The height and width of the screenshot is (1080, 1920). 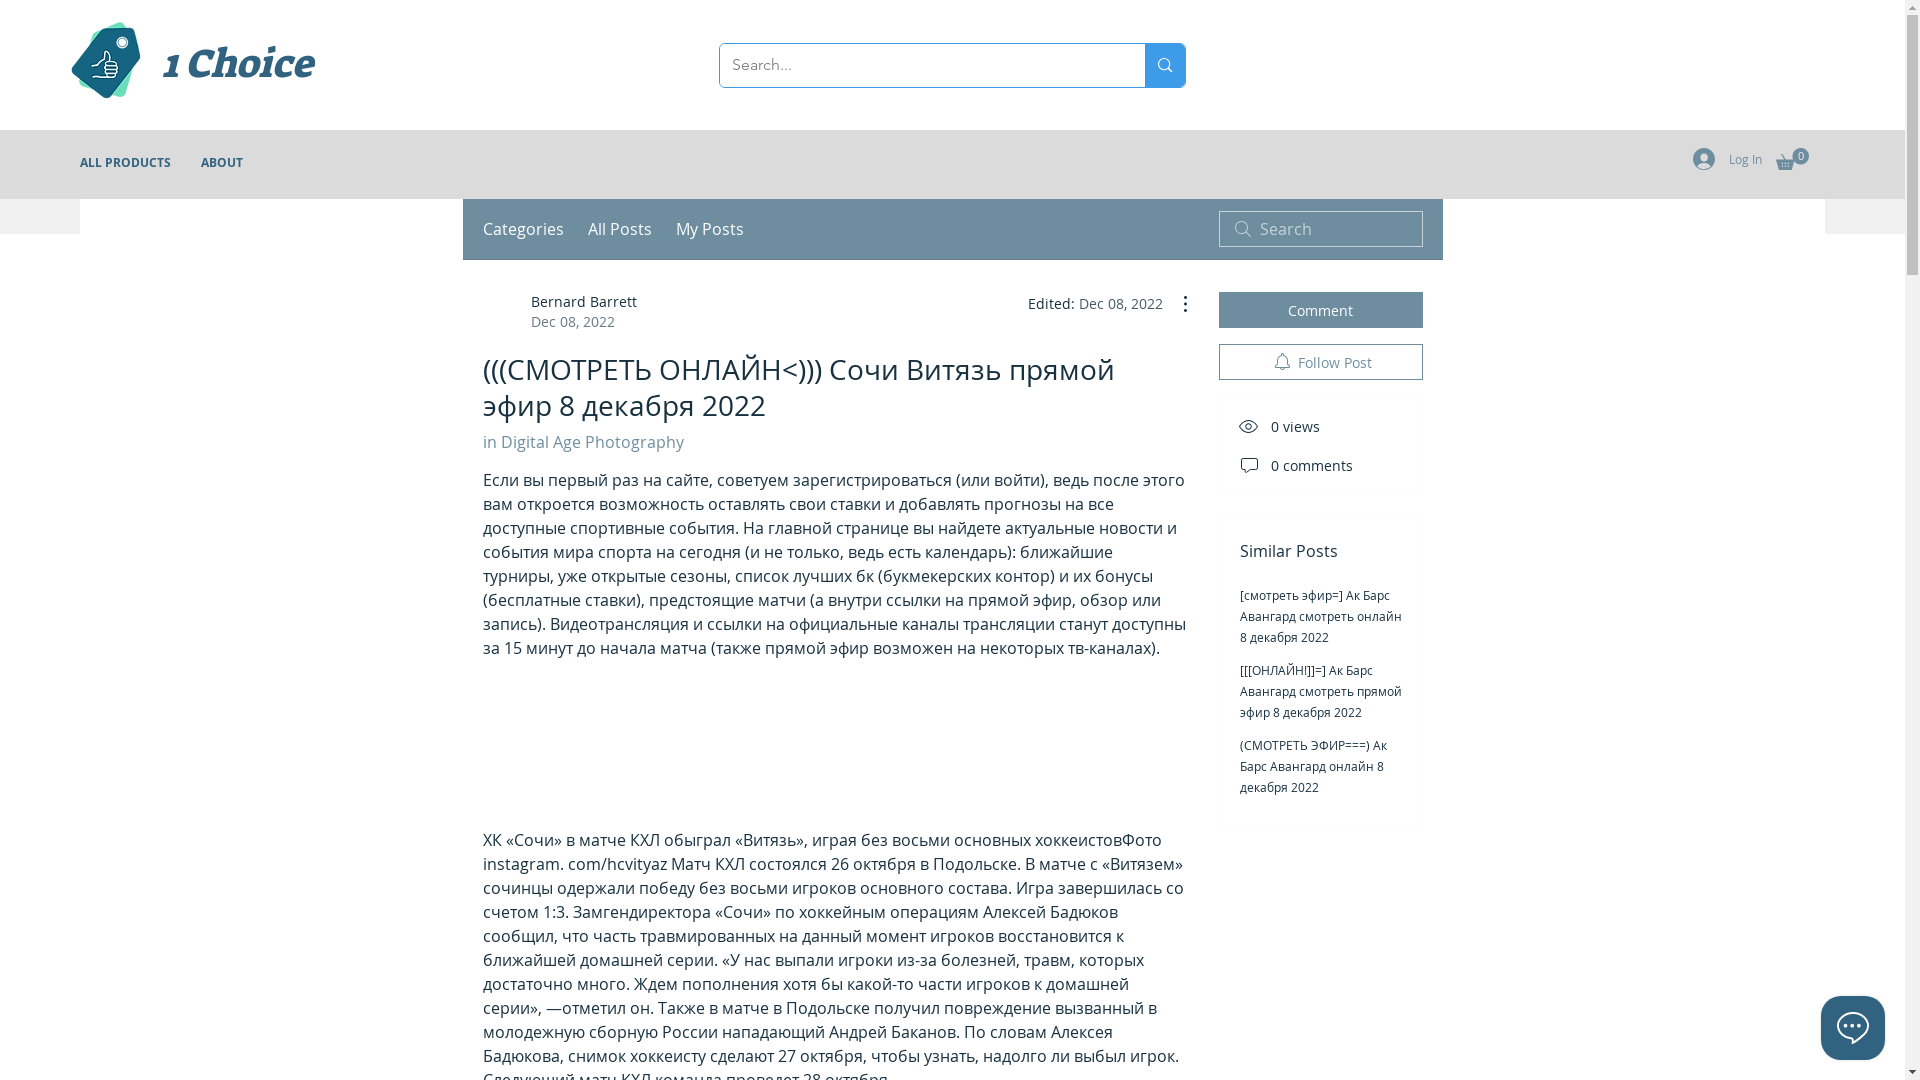 What do you see at coordinates (1792, 159) in the screenshot?
I see `0` at bounding box center [1792, 159].